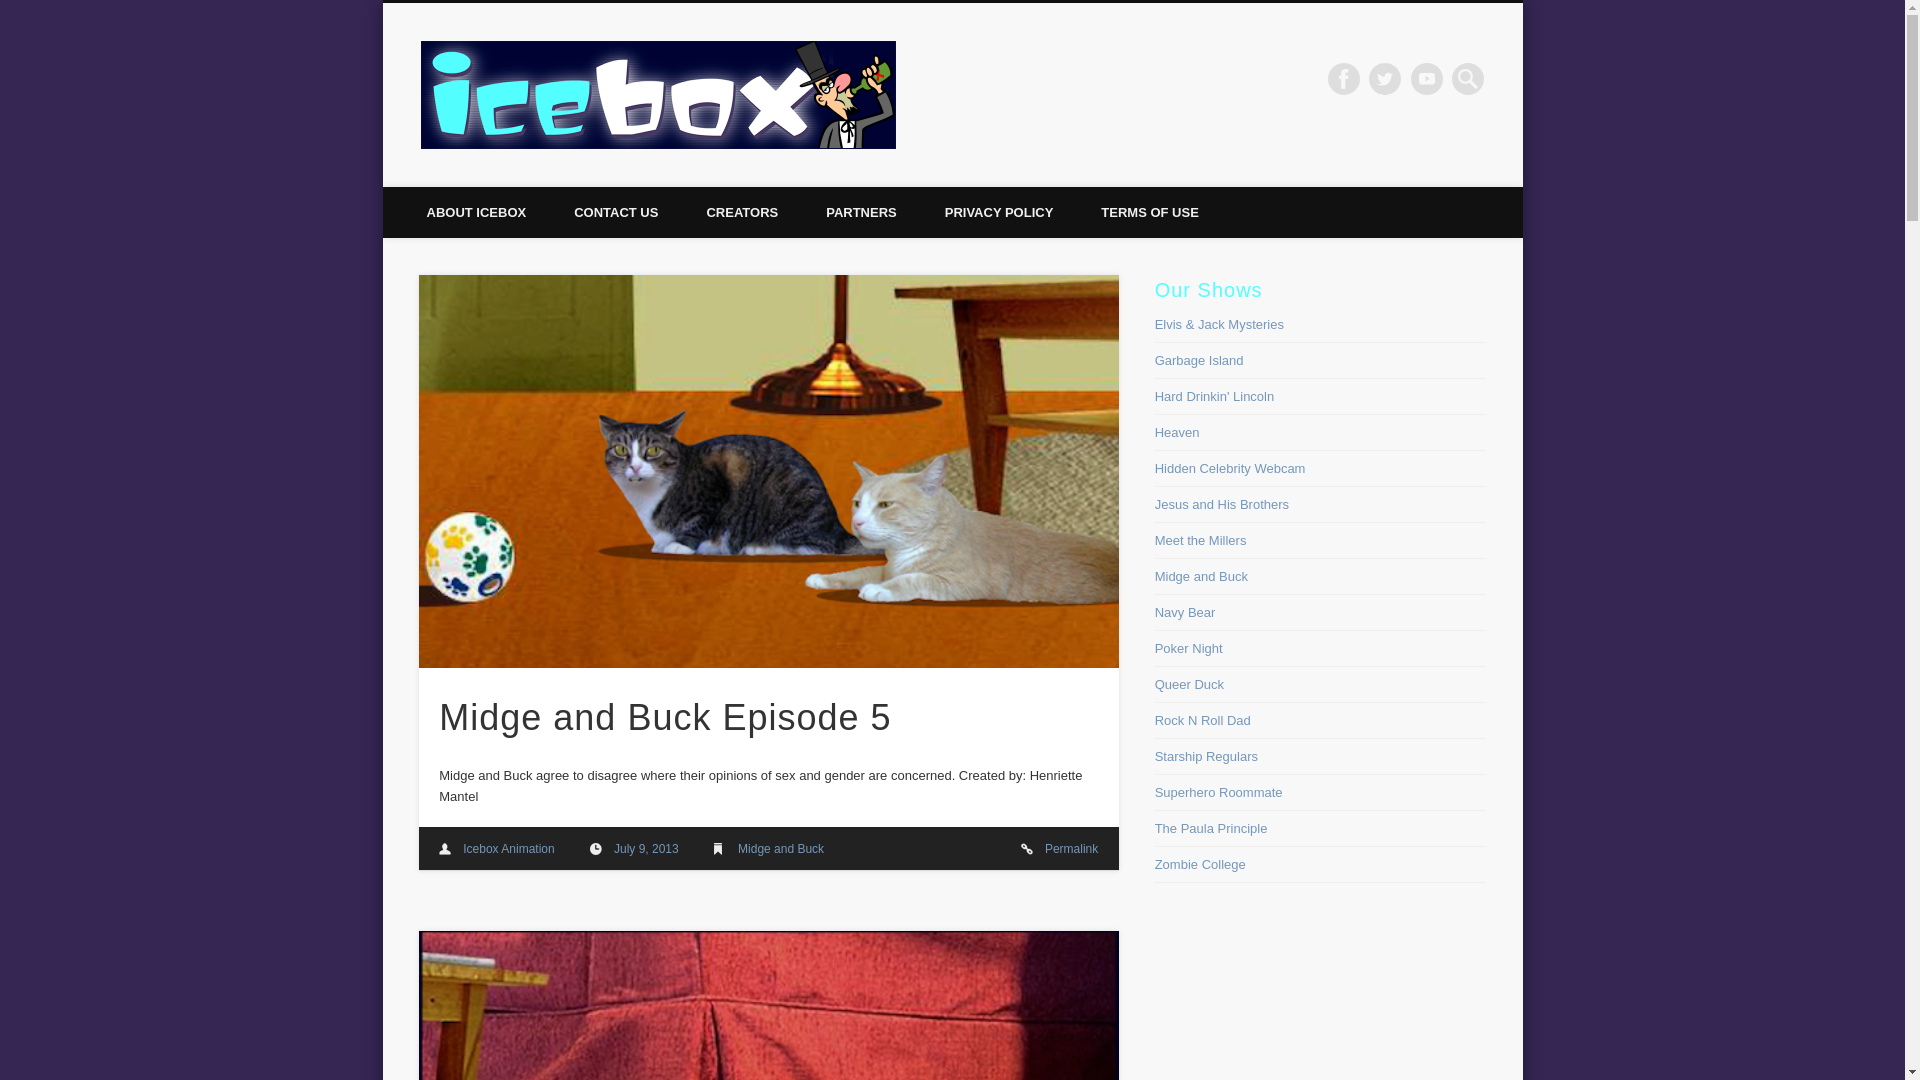  I want to click on ABOUT ICEBOX, so click(475, 212).